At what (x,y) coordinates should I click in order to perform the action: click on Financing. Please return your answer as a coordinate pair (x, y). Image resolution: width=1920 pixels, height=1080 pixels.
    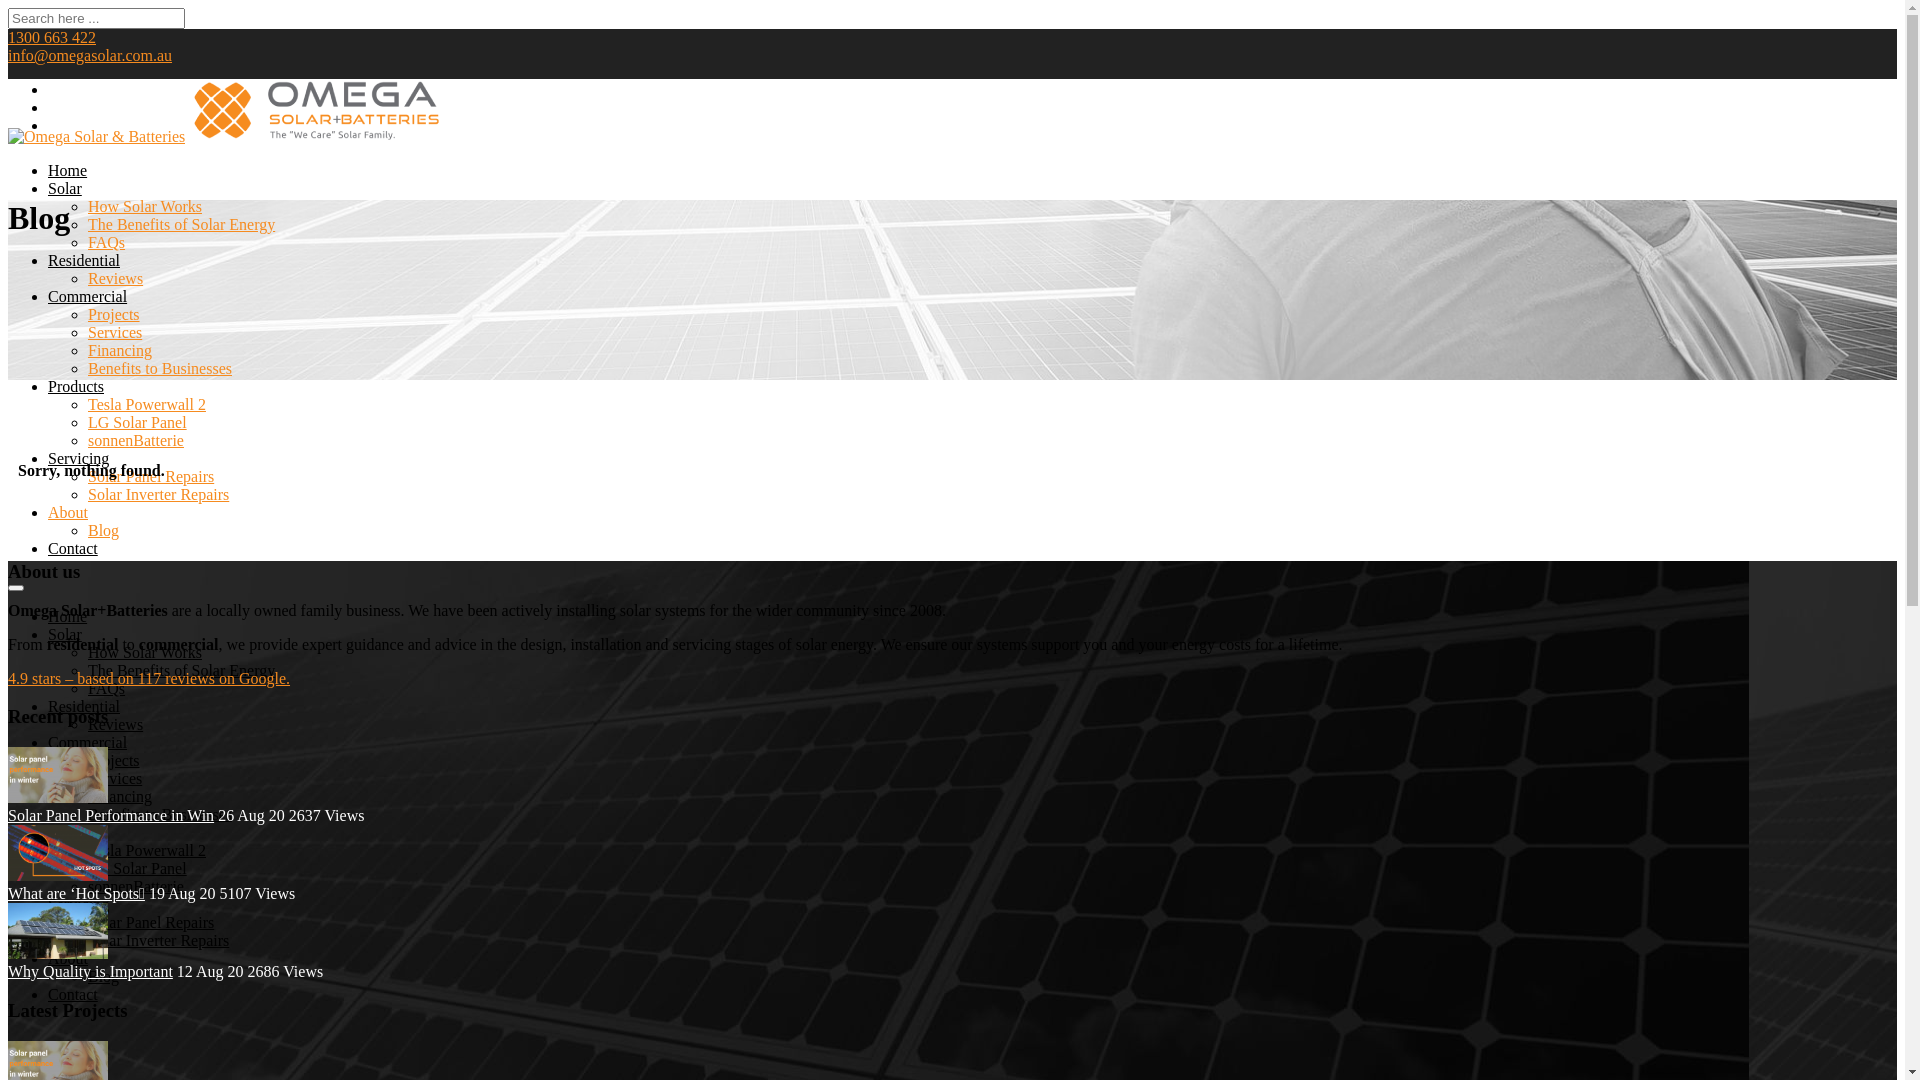
    Looking at the image, I should click on (120, 796).